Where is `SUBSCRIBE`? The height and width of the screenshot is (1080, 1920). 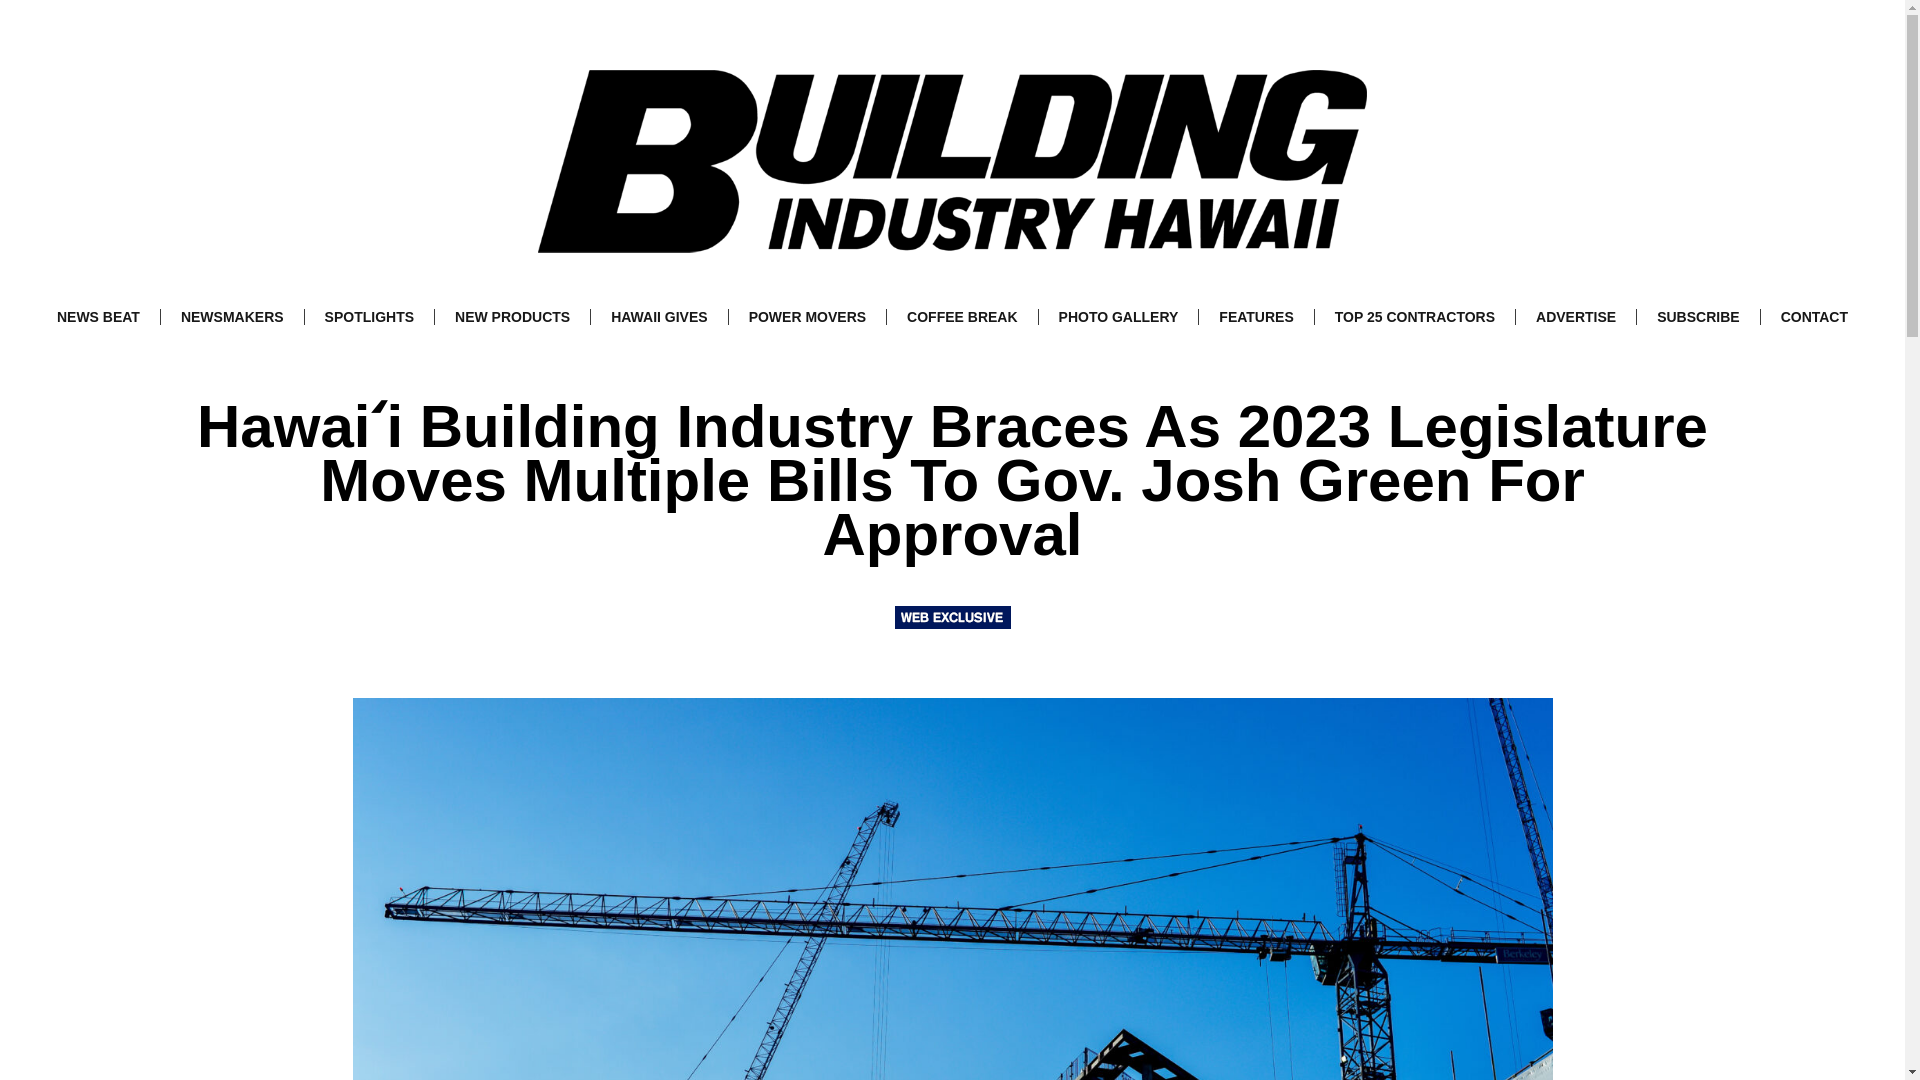 SUBSCRIBE is located at coordinates (1698, 316).